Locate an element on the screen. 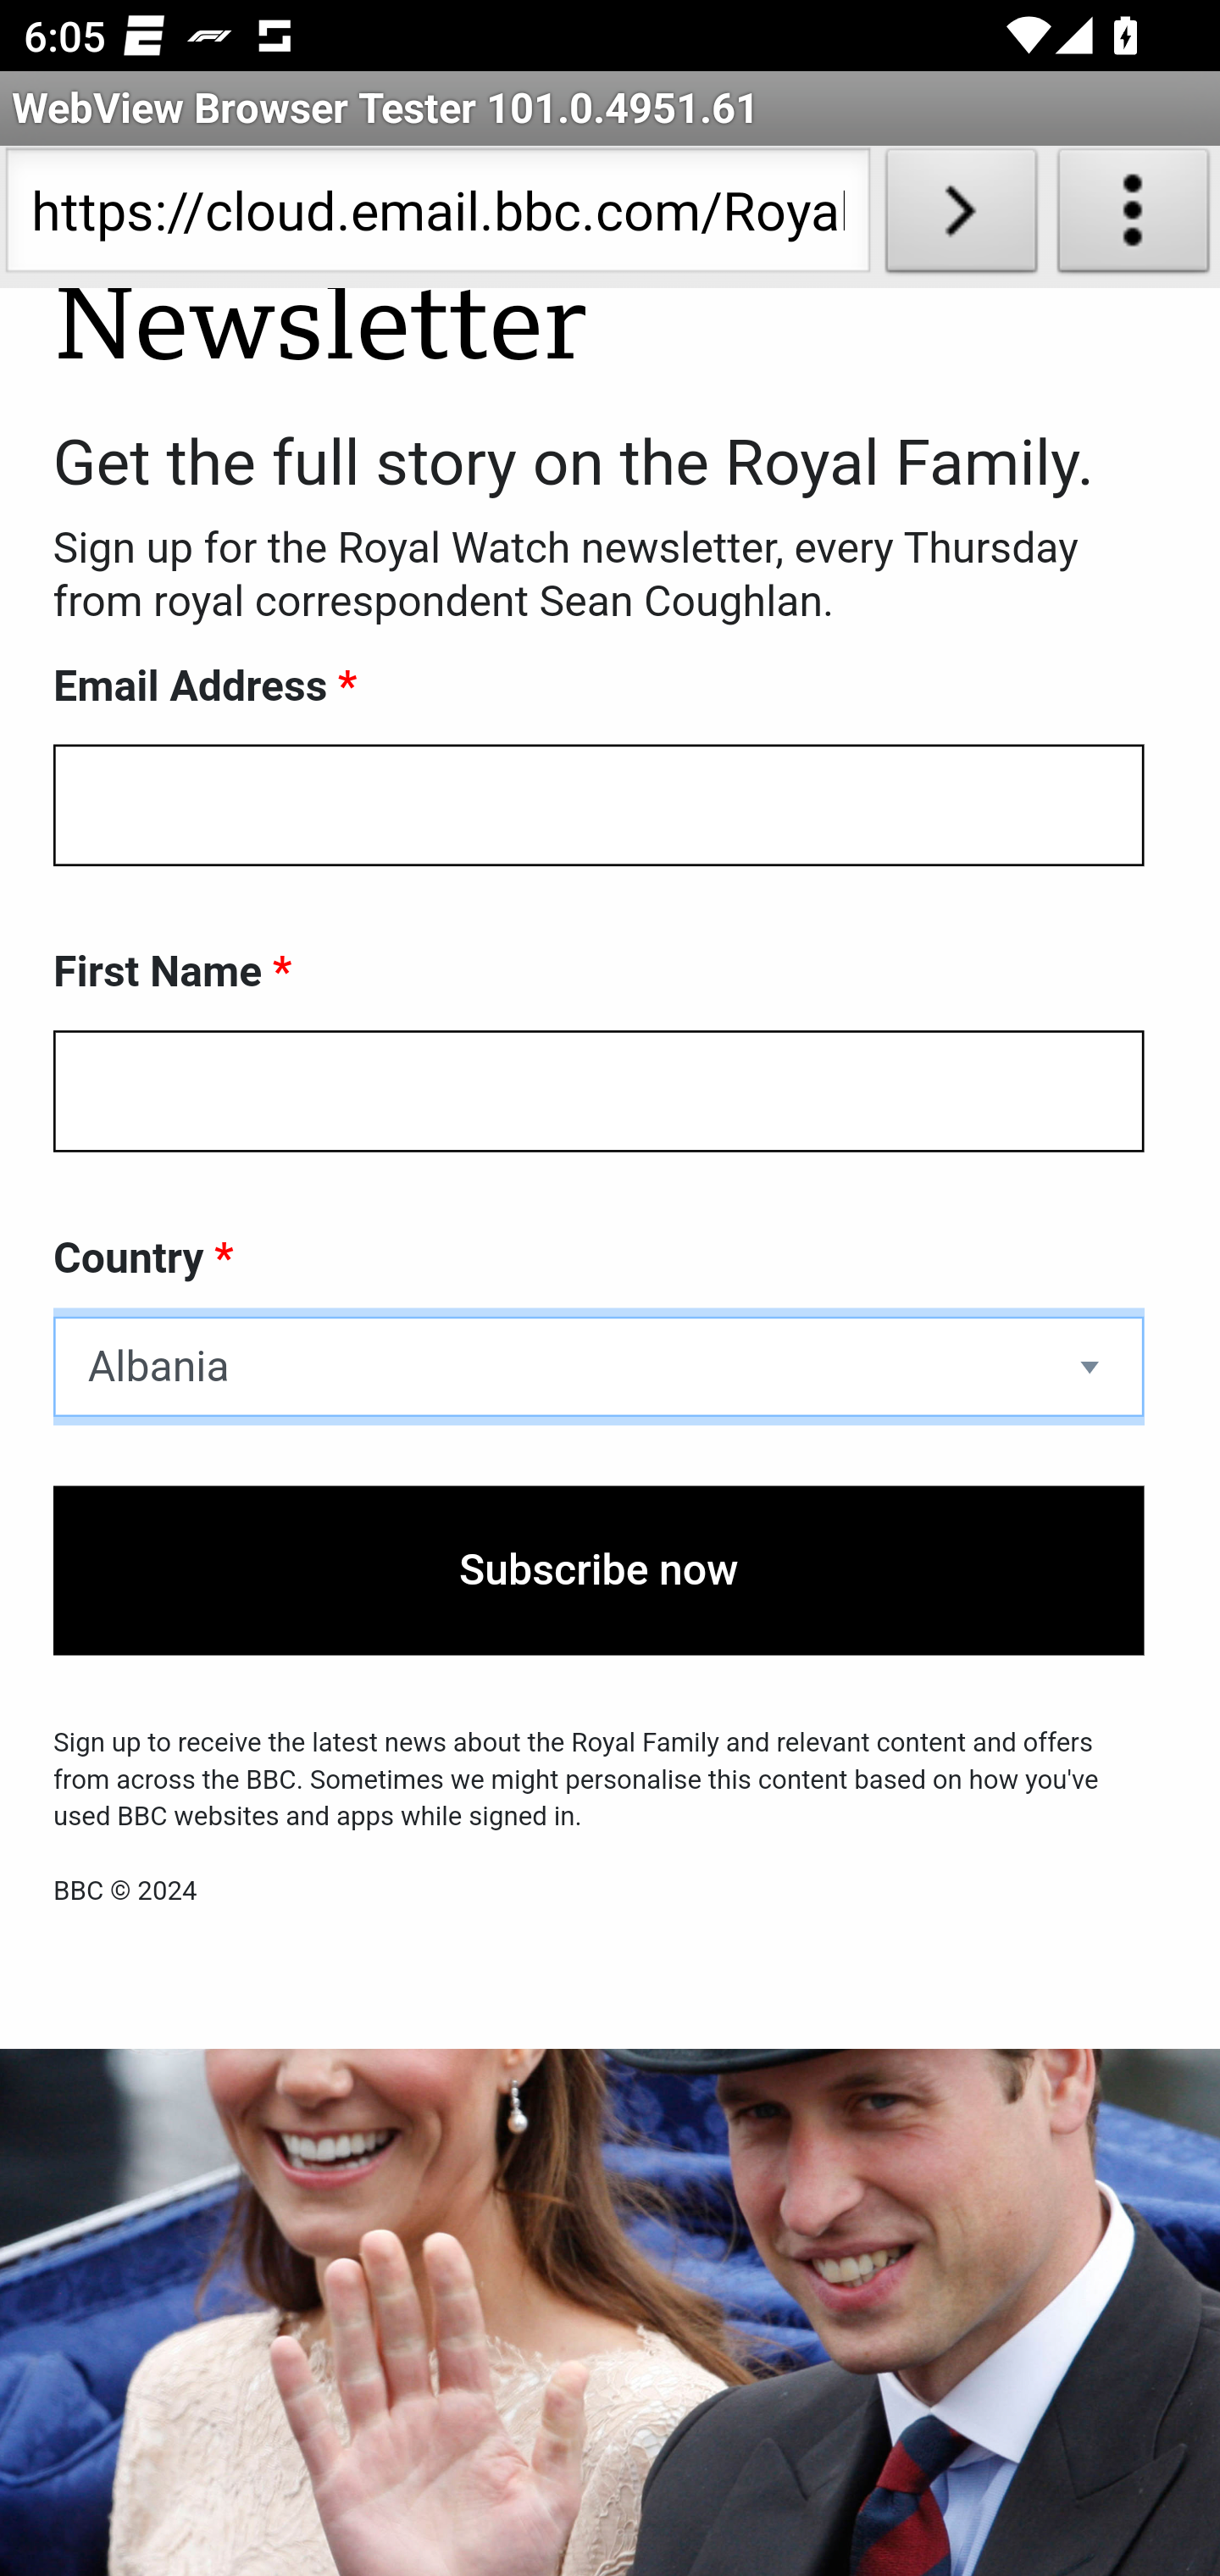  About WebView is located at coordinates (1134, 217).